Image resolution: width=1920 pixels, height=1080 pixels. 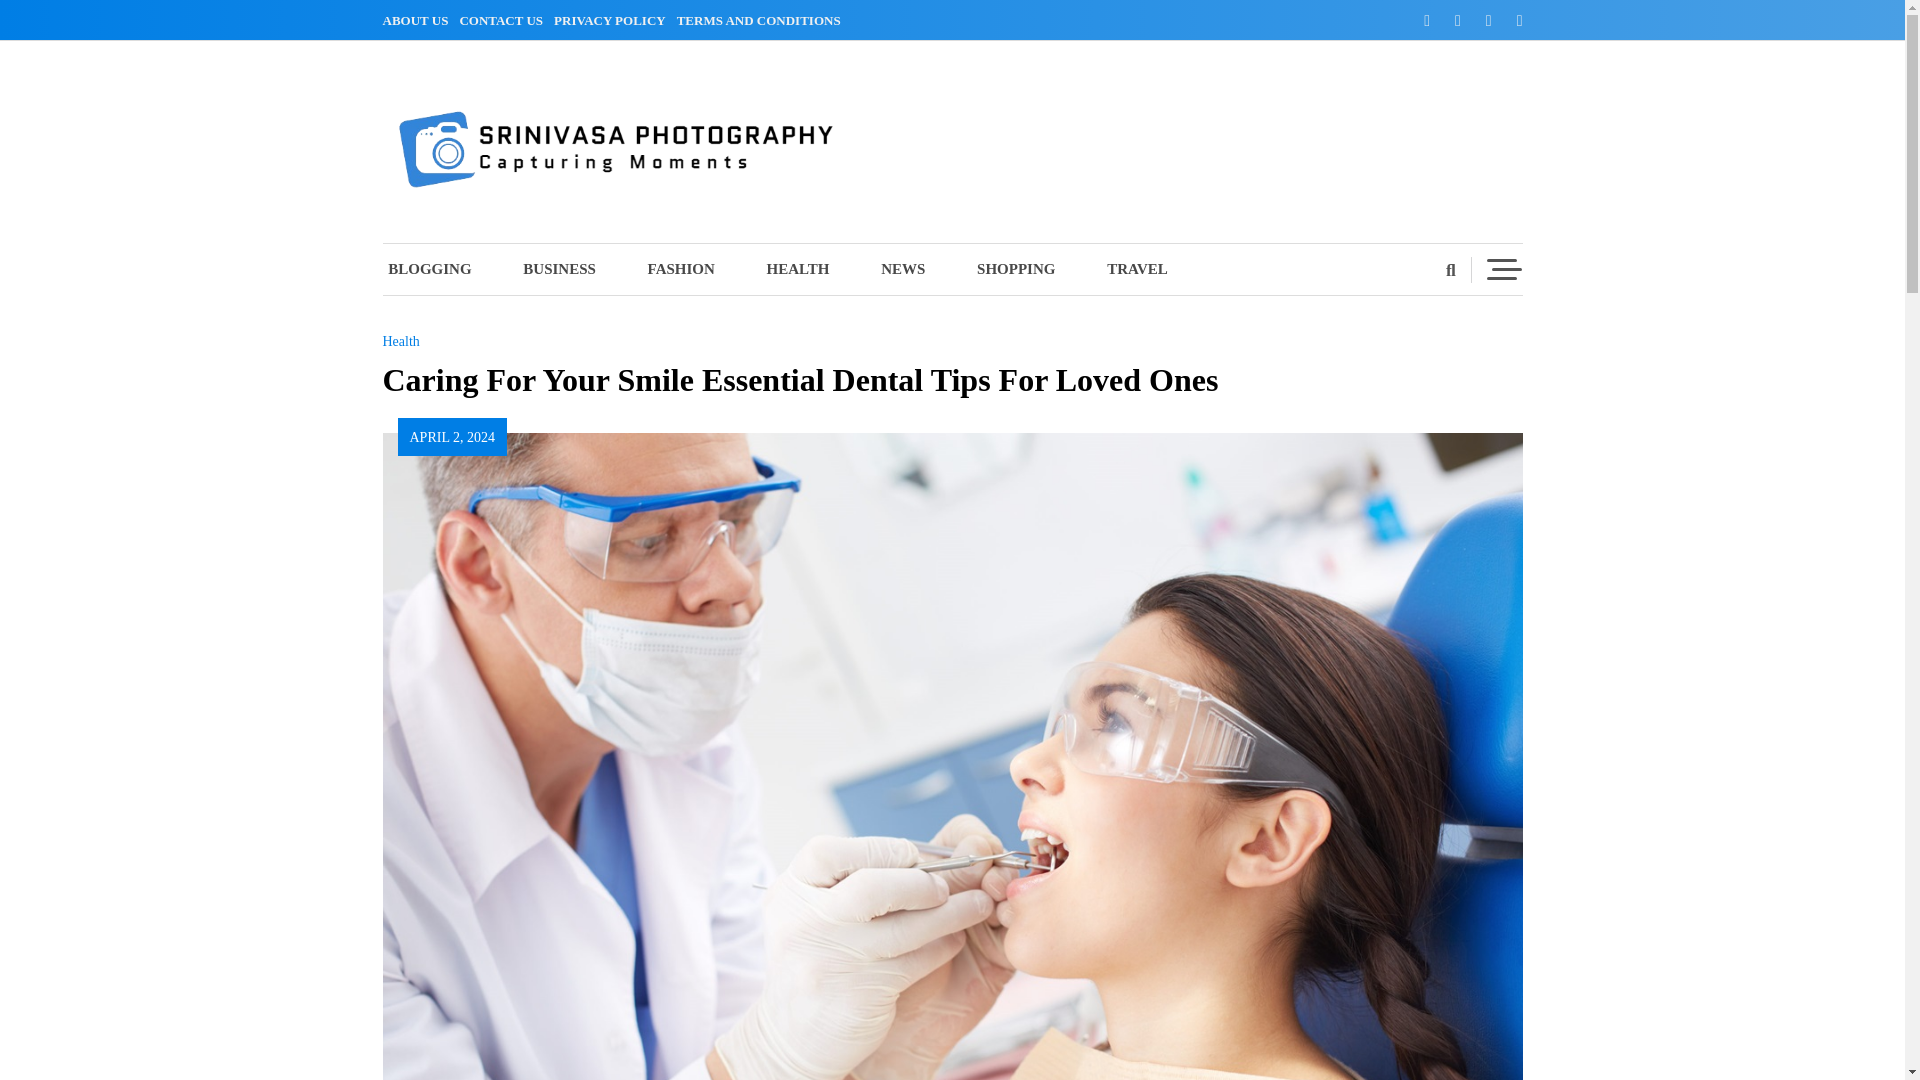 I want to click on TERMS AND CONDITIONS, so click(x=762, y=20).